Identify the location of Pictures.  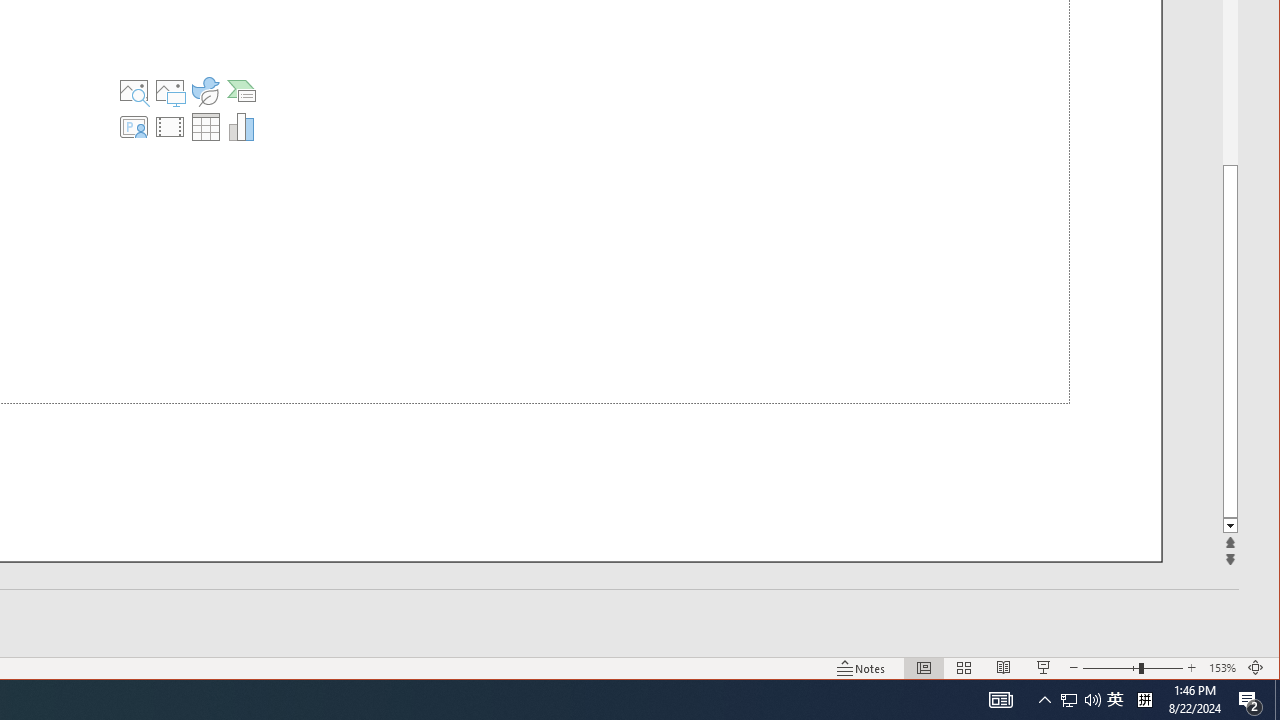
(169, 90).